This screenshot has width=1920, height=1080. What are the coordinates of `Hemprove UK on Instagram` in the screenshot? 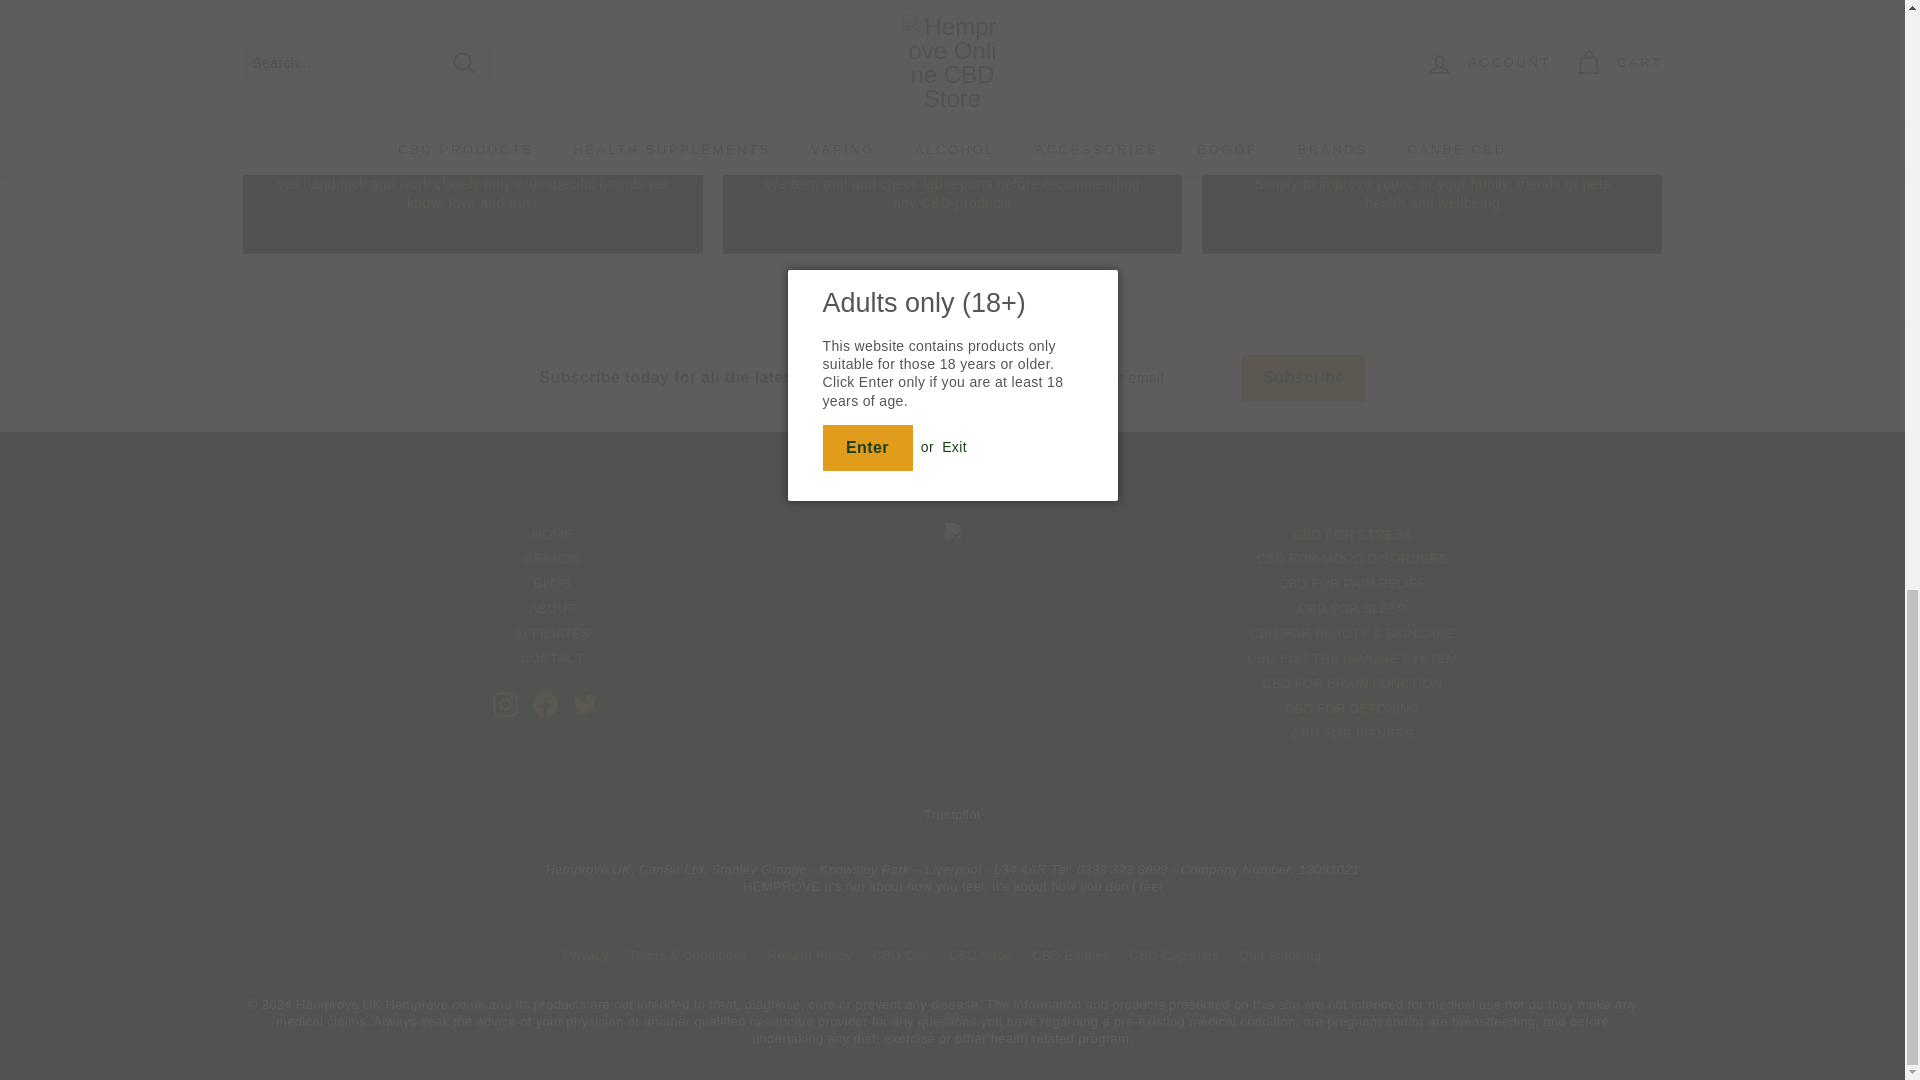 It's located at (504, 704).